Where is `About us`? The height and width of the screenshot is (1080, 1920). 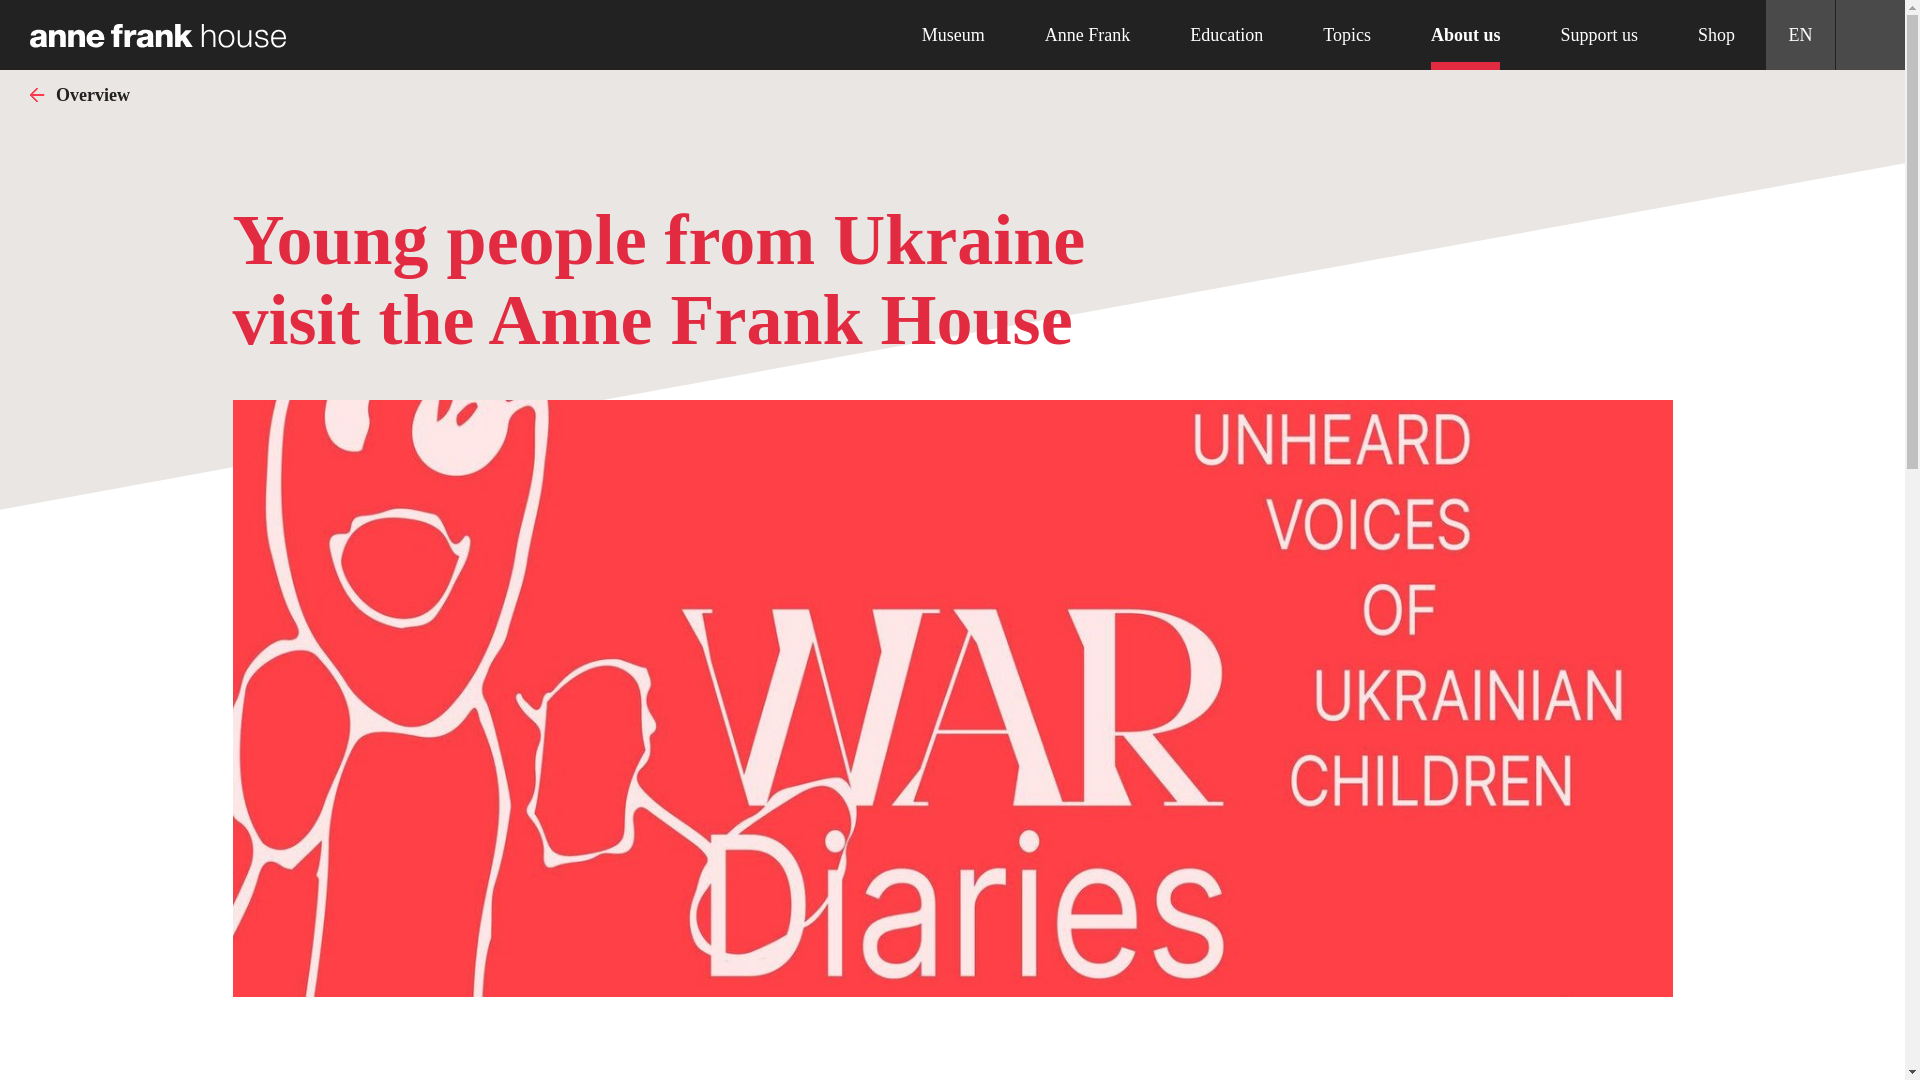 About us is located at coordinates (1466, 35).